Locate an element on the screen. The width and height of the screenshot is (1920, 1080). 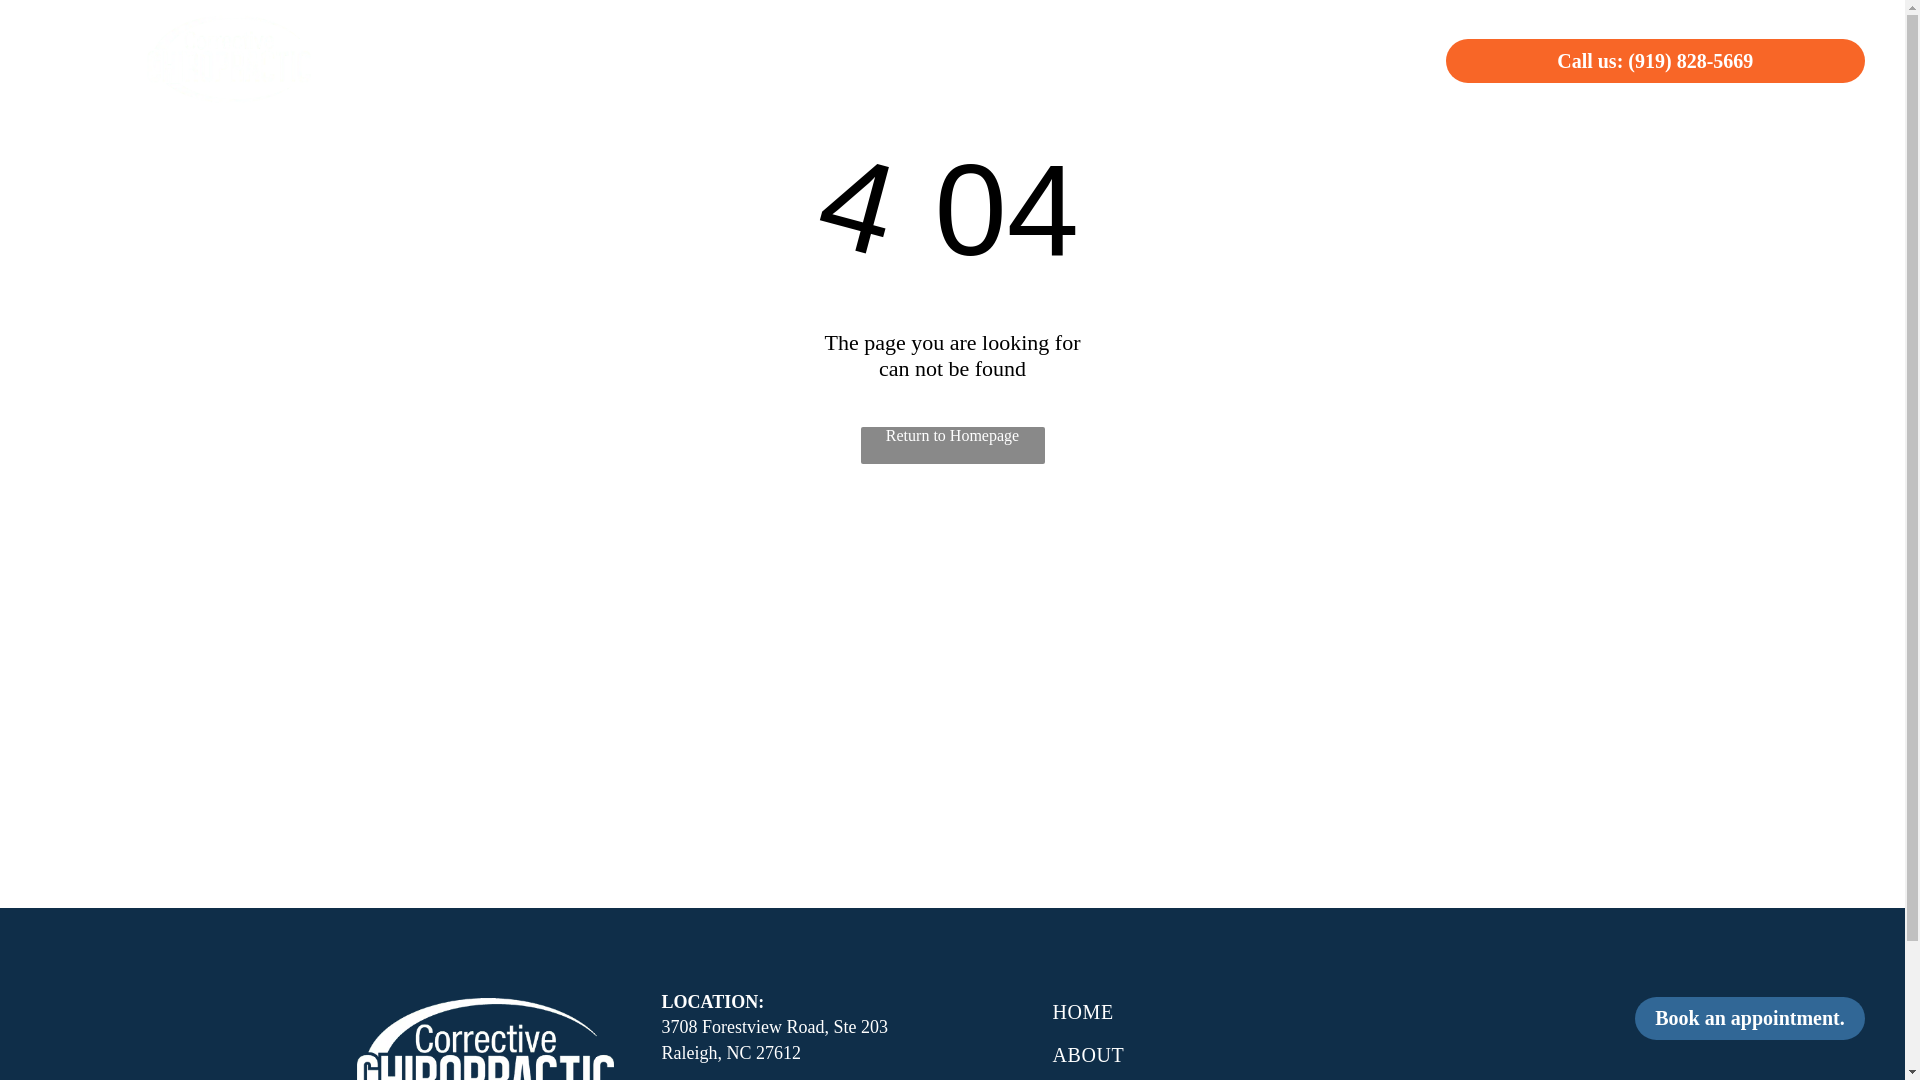
Book an appointment. is located at coordinates (1750, 1018).